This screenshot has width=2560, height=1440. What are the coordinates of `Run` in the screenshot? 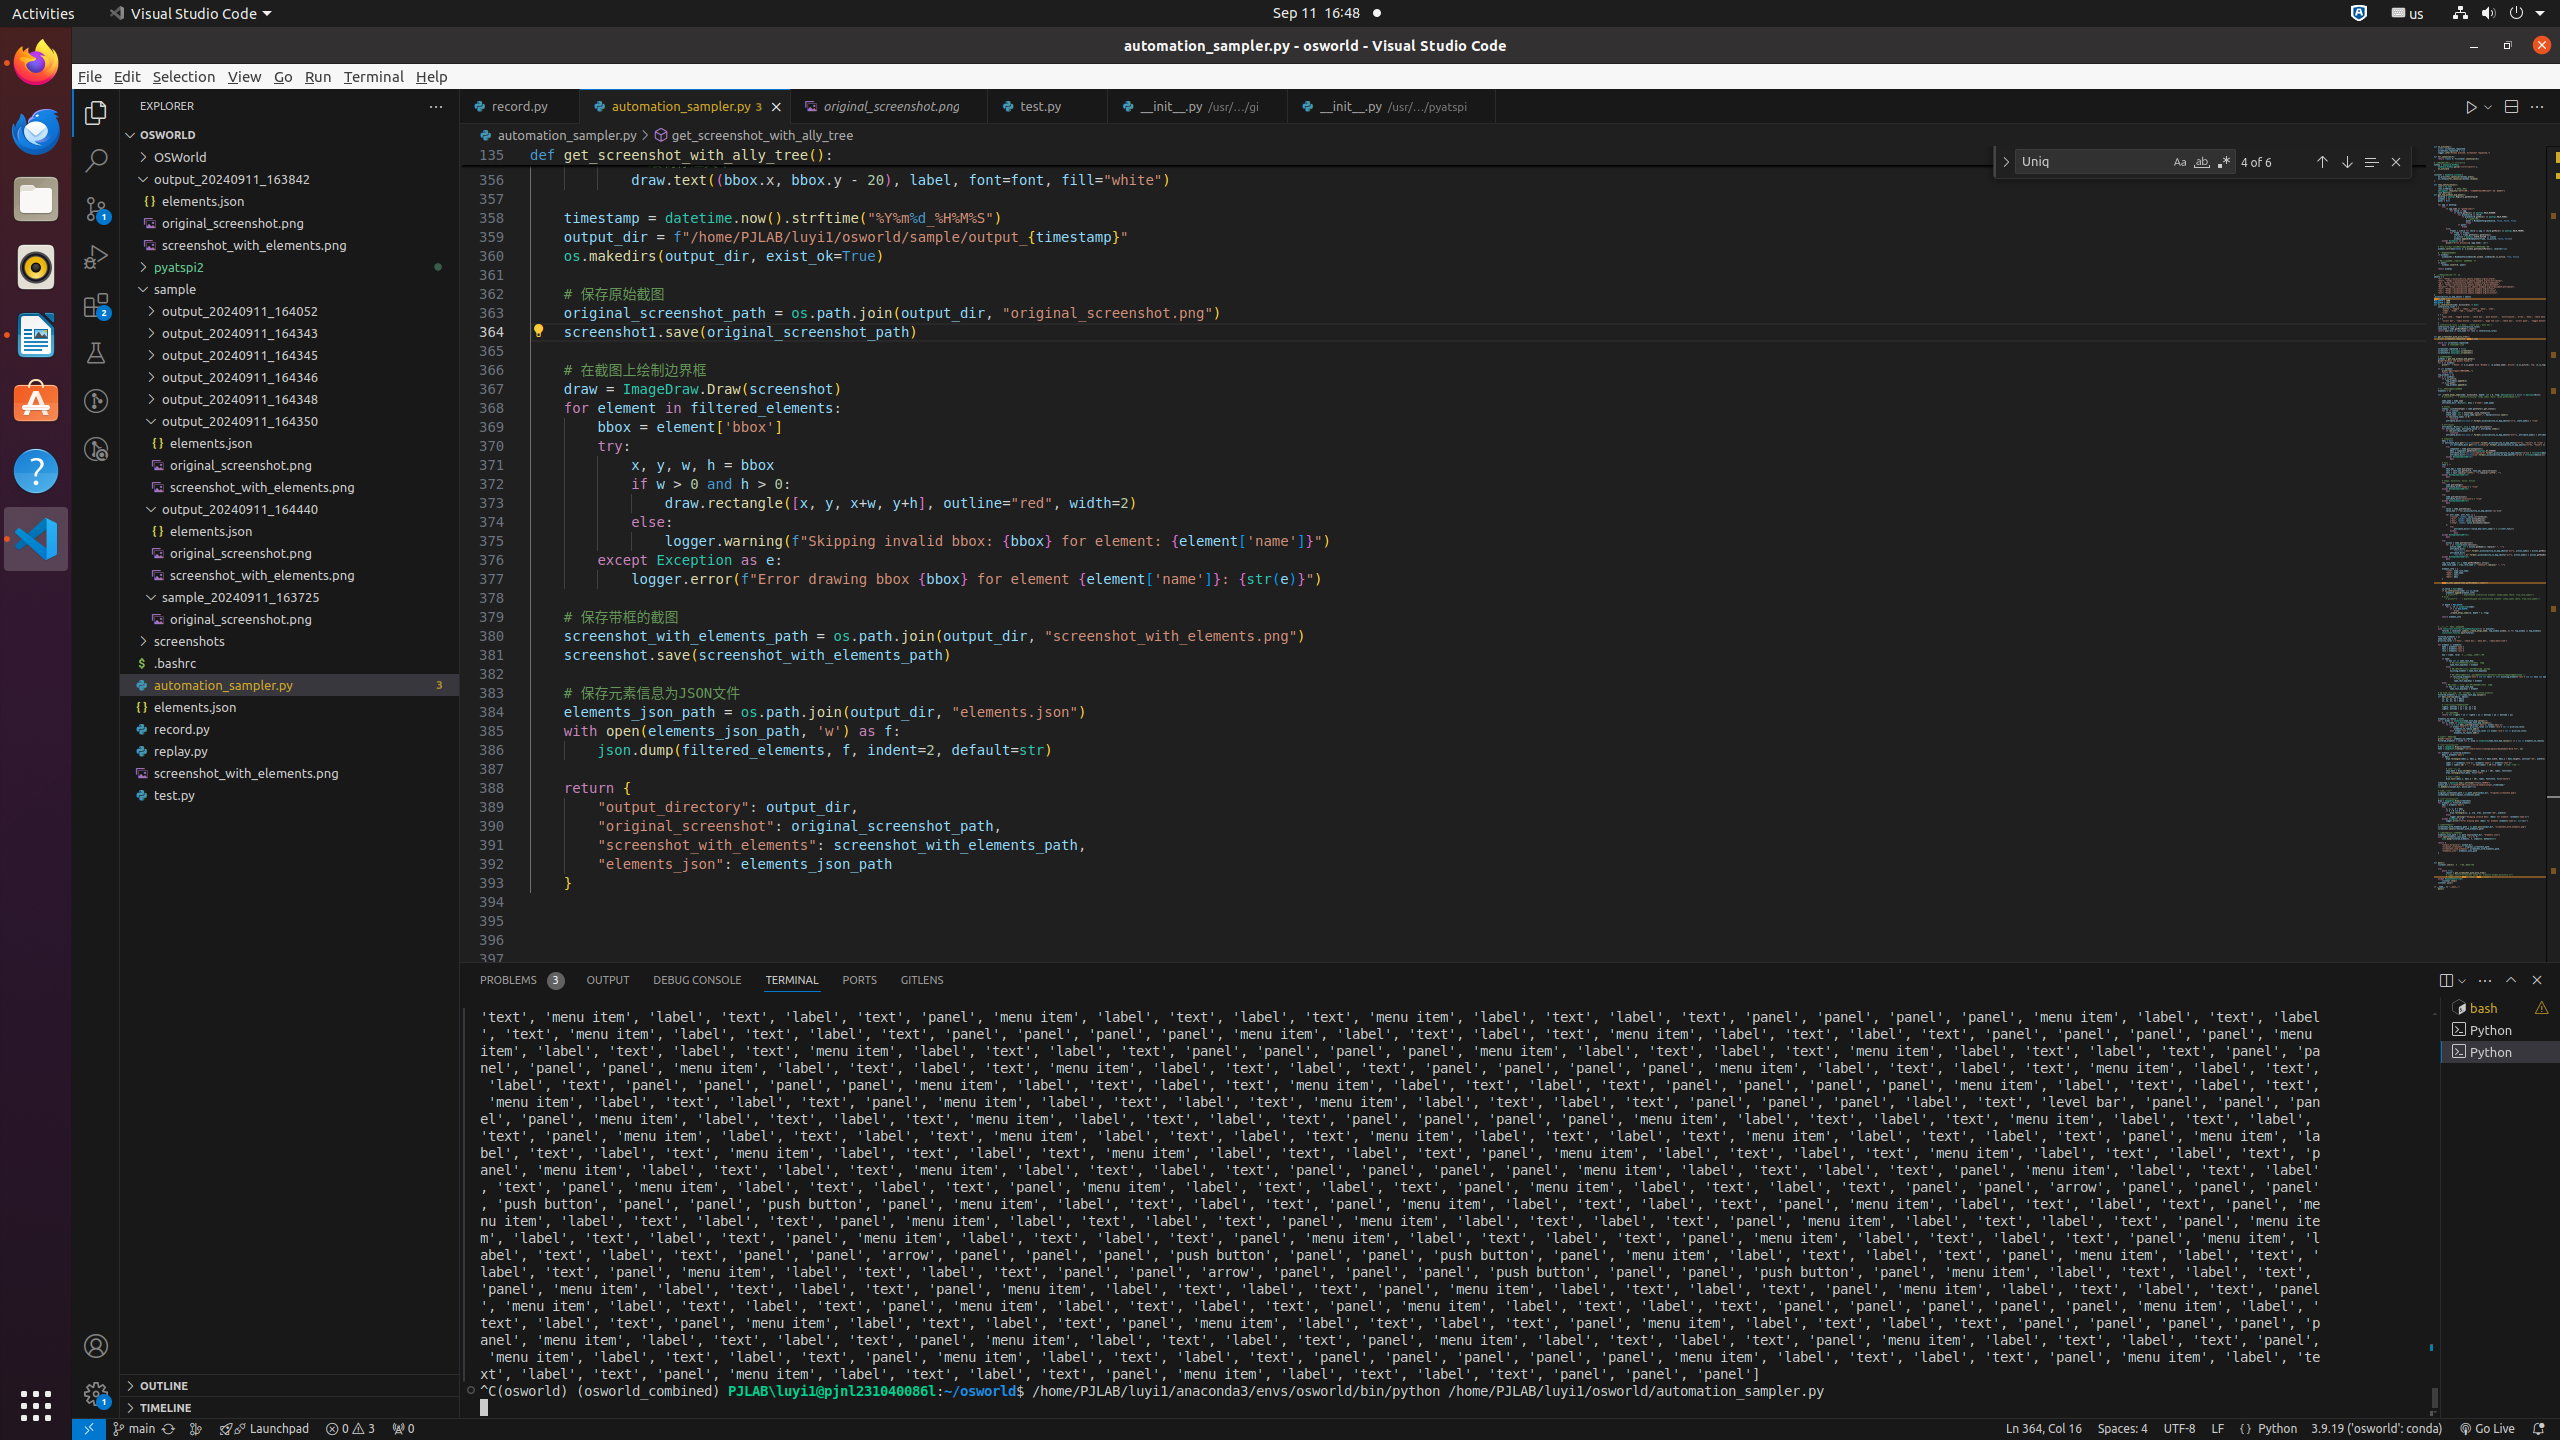 It's located at (318, 76).